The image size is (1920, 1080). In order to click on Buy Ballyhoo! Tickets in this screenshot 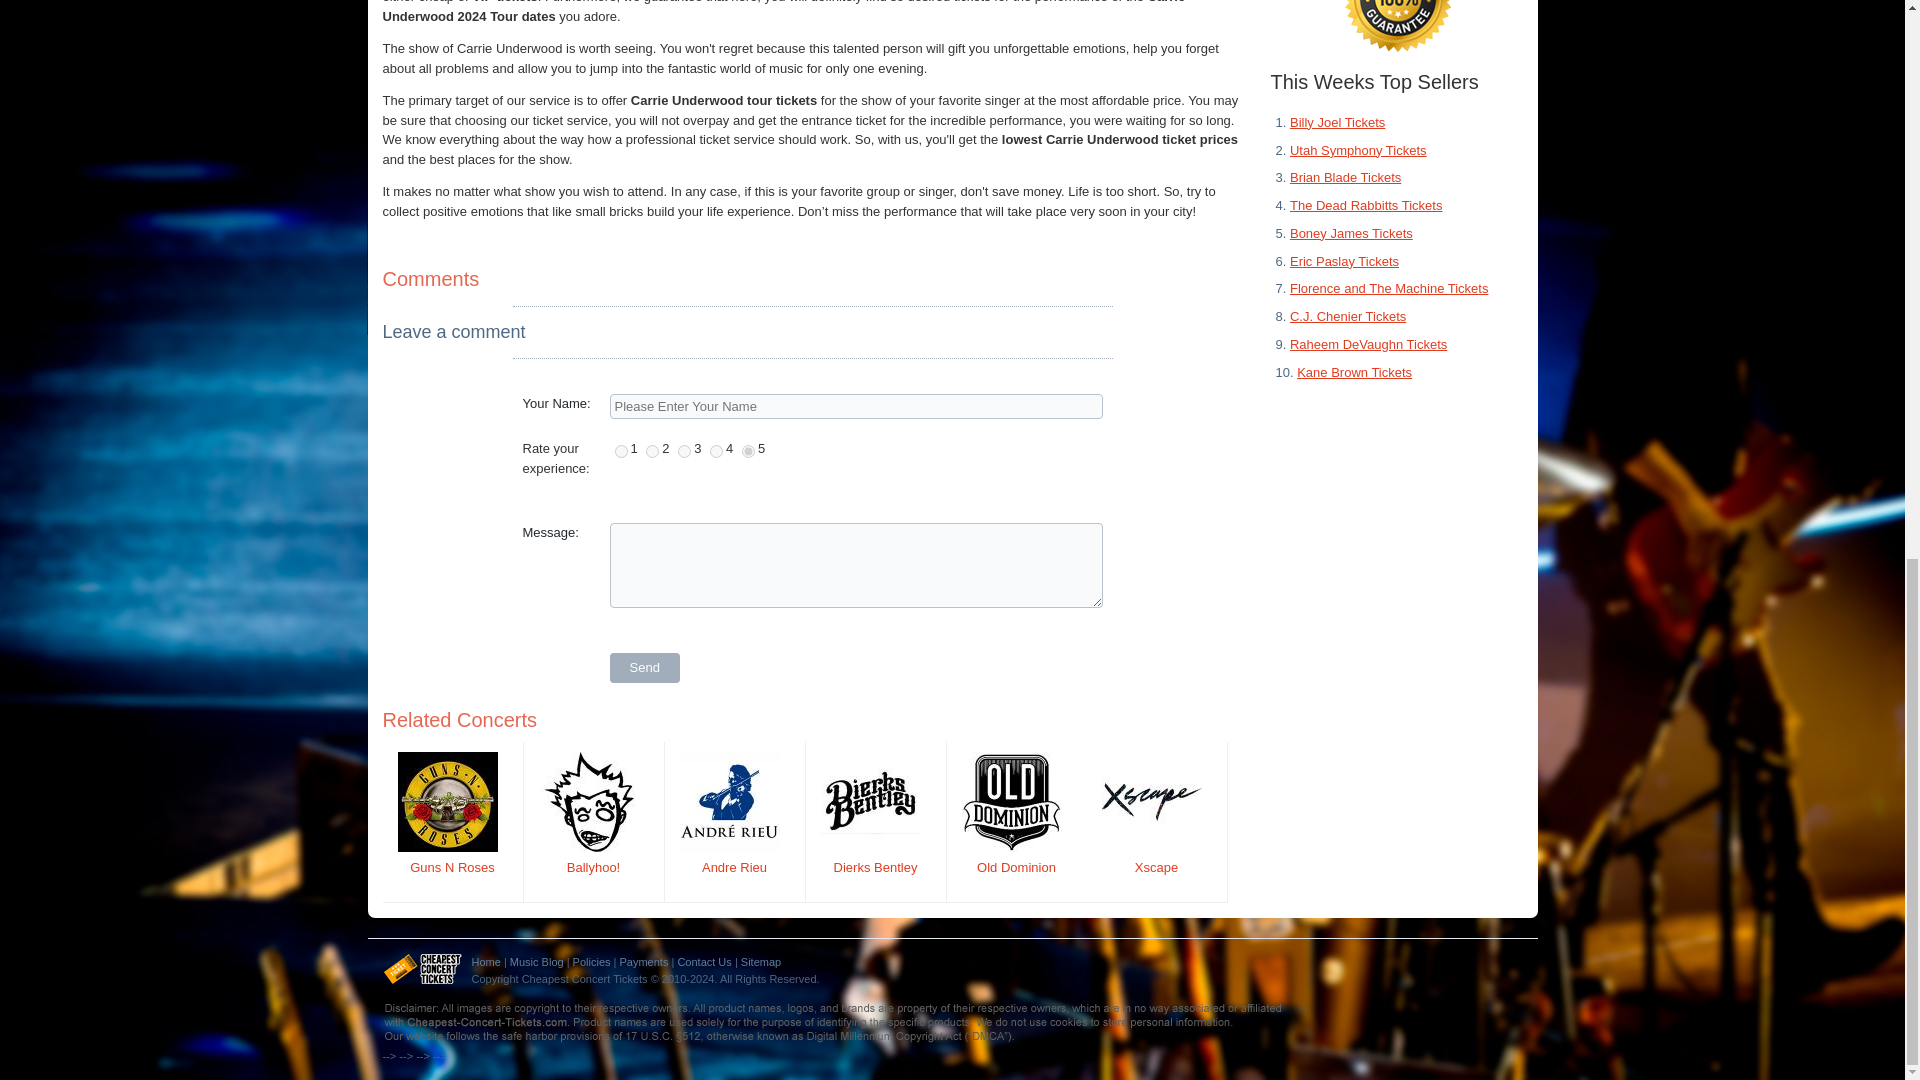, I will do `click(587, 802)`.